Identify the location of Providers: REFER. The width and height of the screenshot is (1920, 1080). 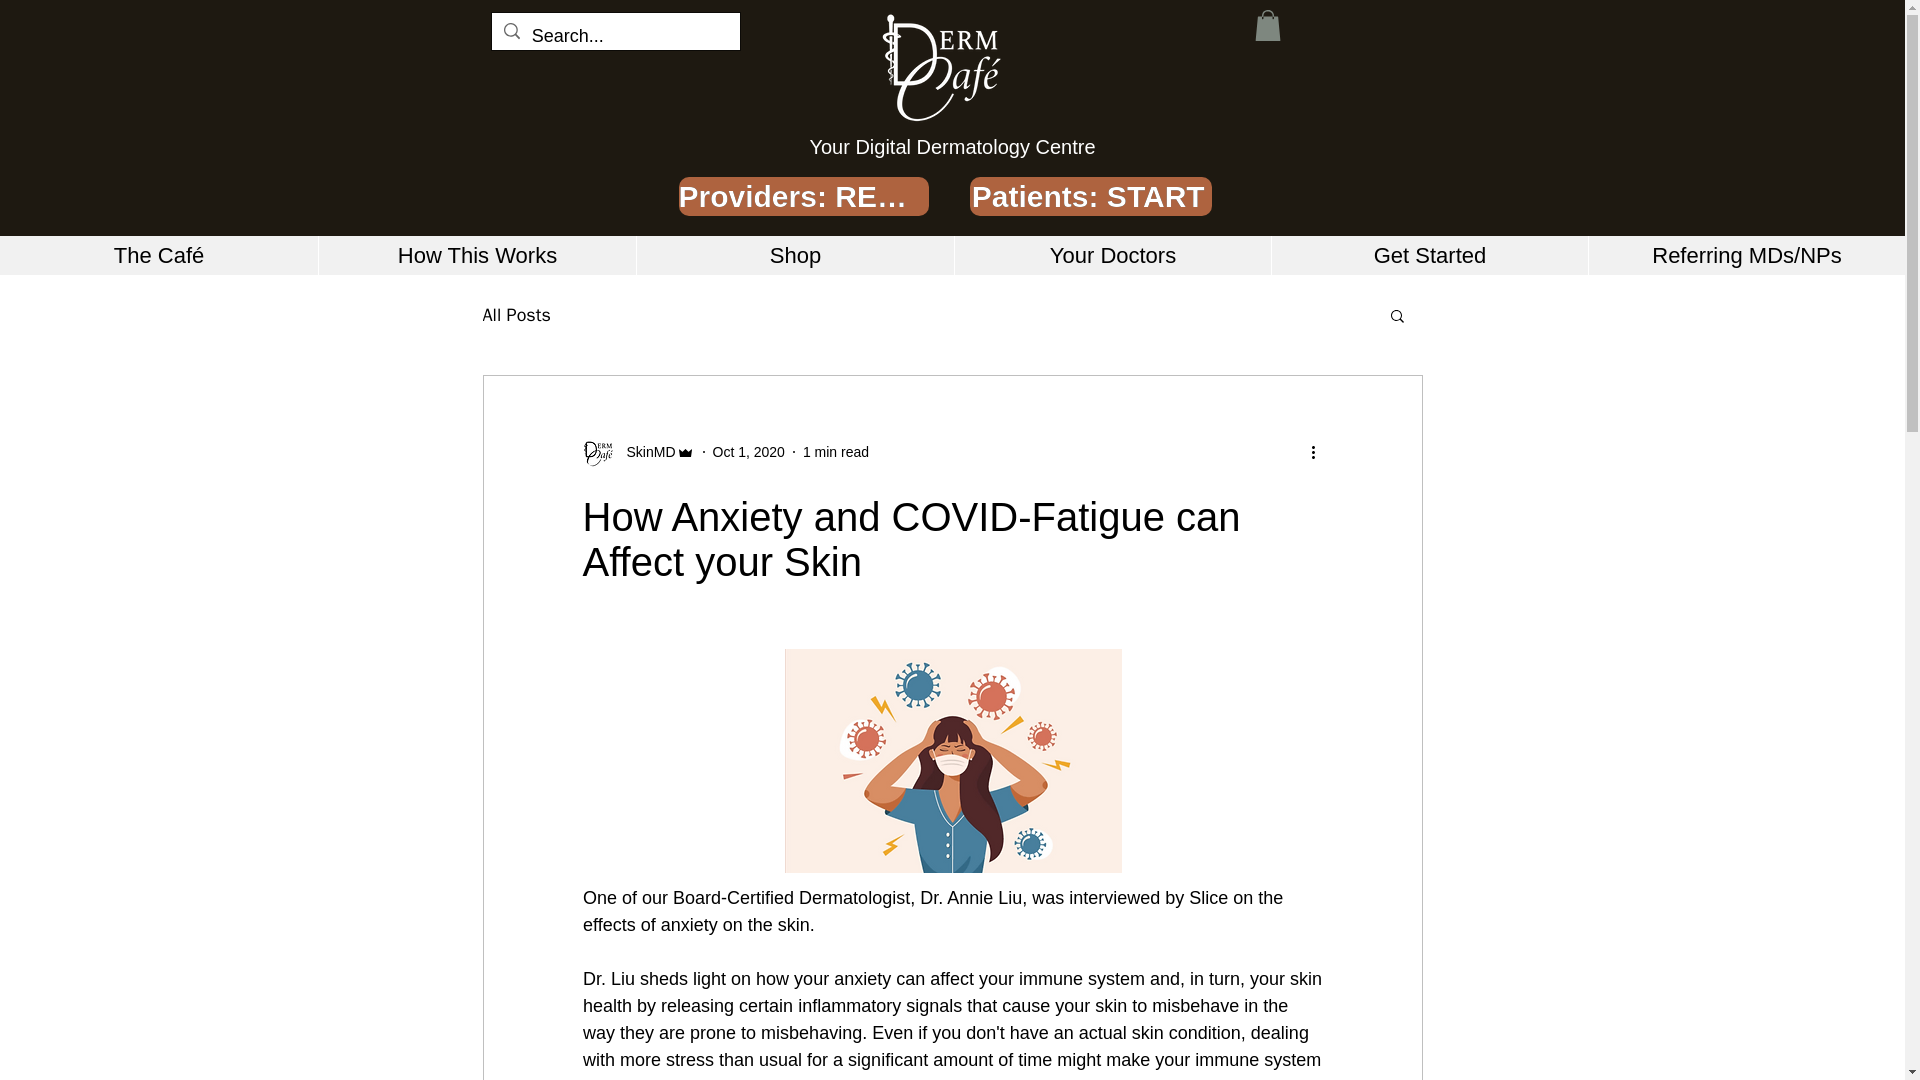
(802, 196).